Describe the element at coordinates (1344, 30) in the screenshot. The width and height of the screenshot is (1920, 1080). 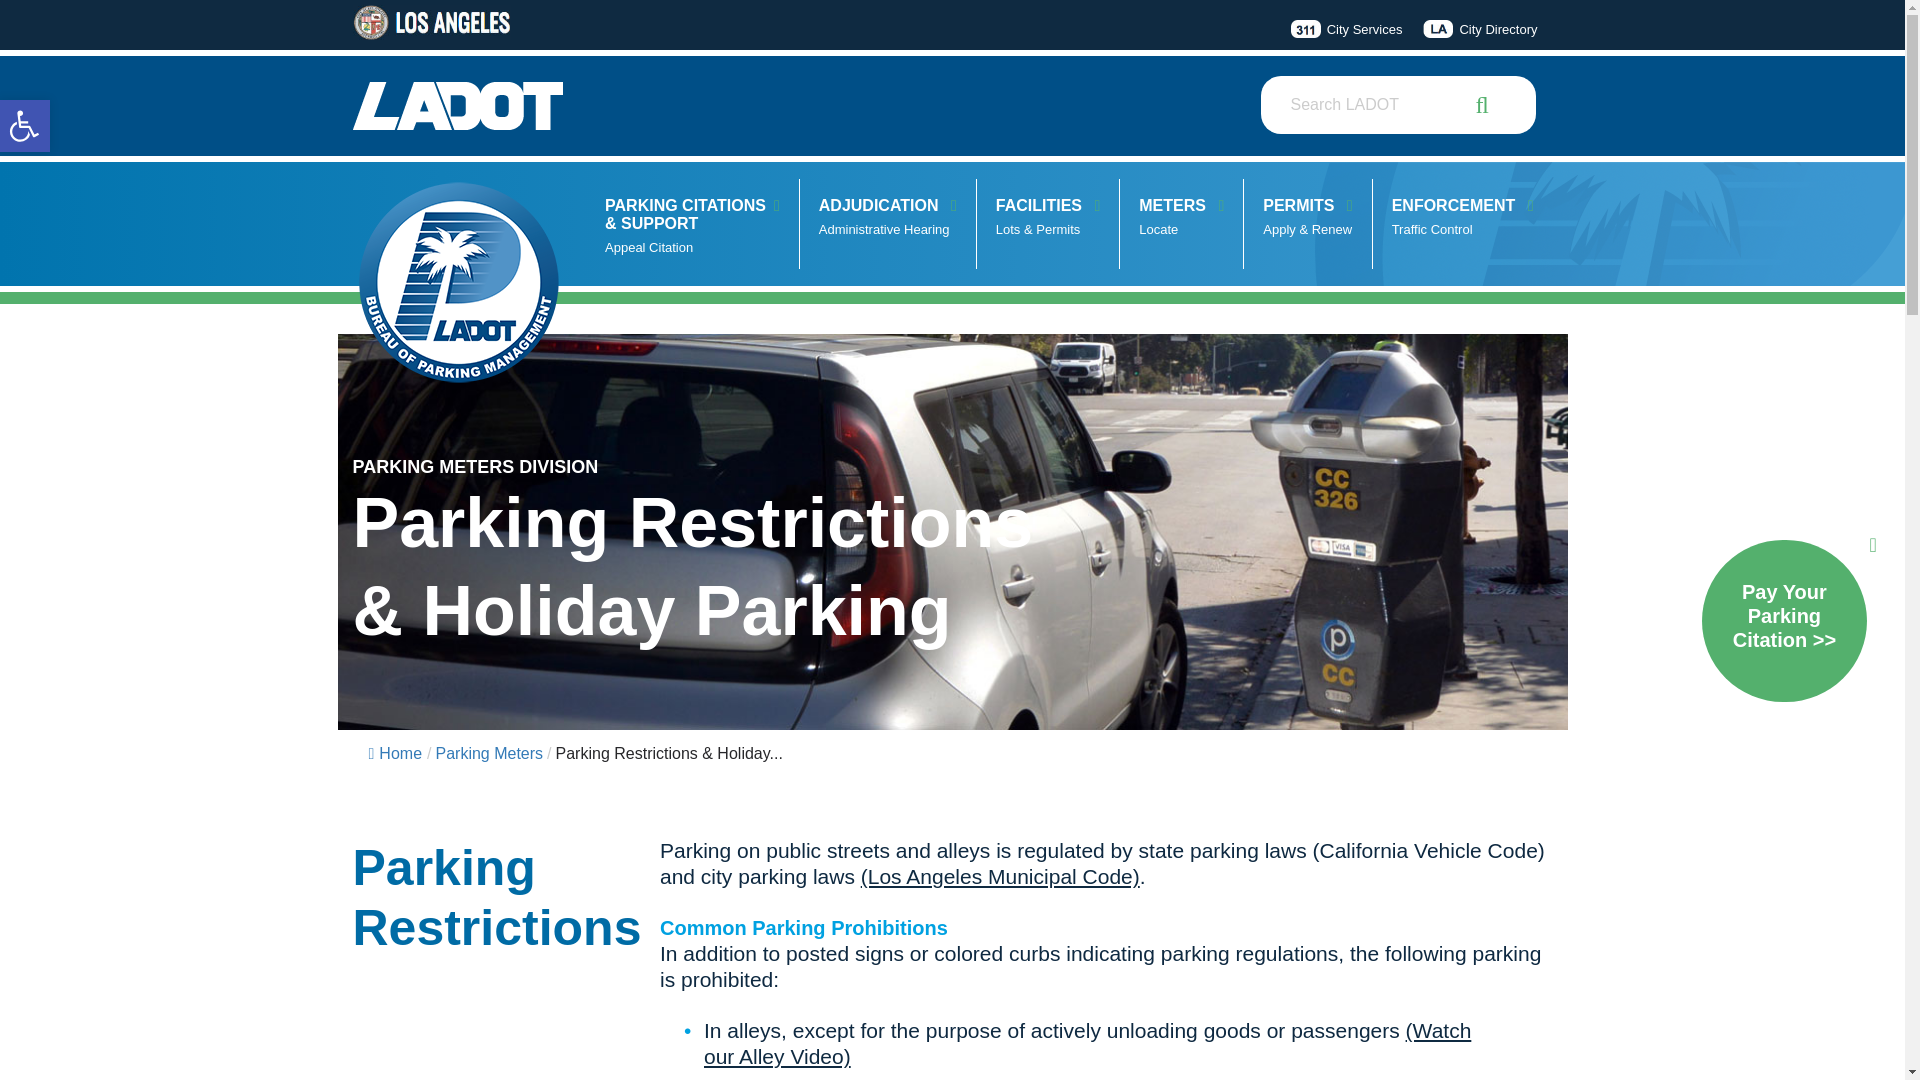
I see `FACILITIES ` at that location.